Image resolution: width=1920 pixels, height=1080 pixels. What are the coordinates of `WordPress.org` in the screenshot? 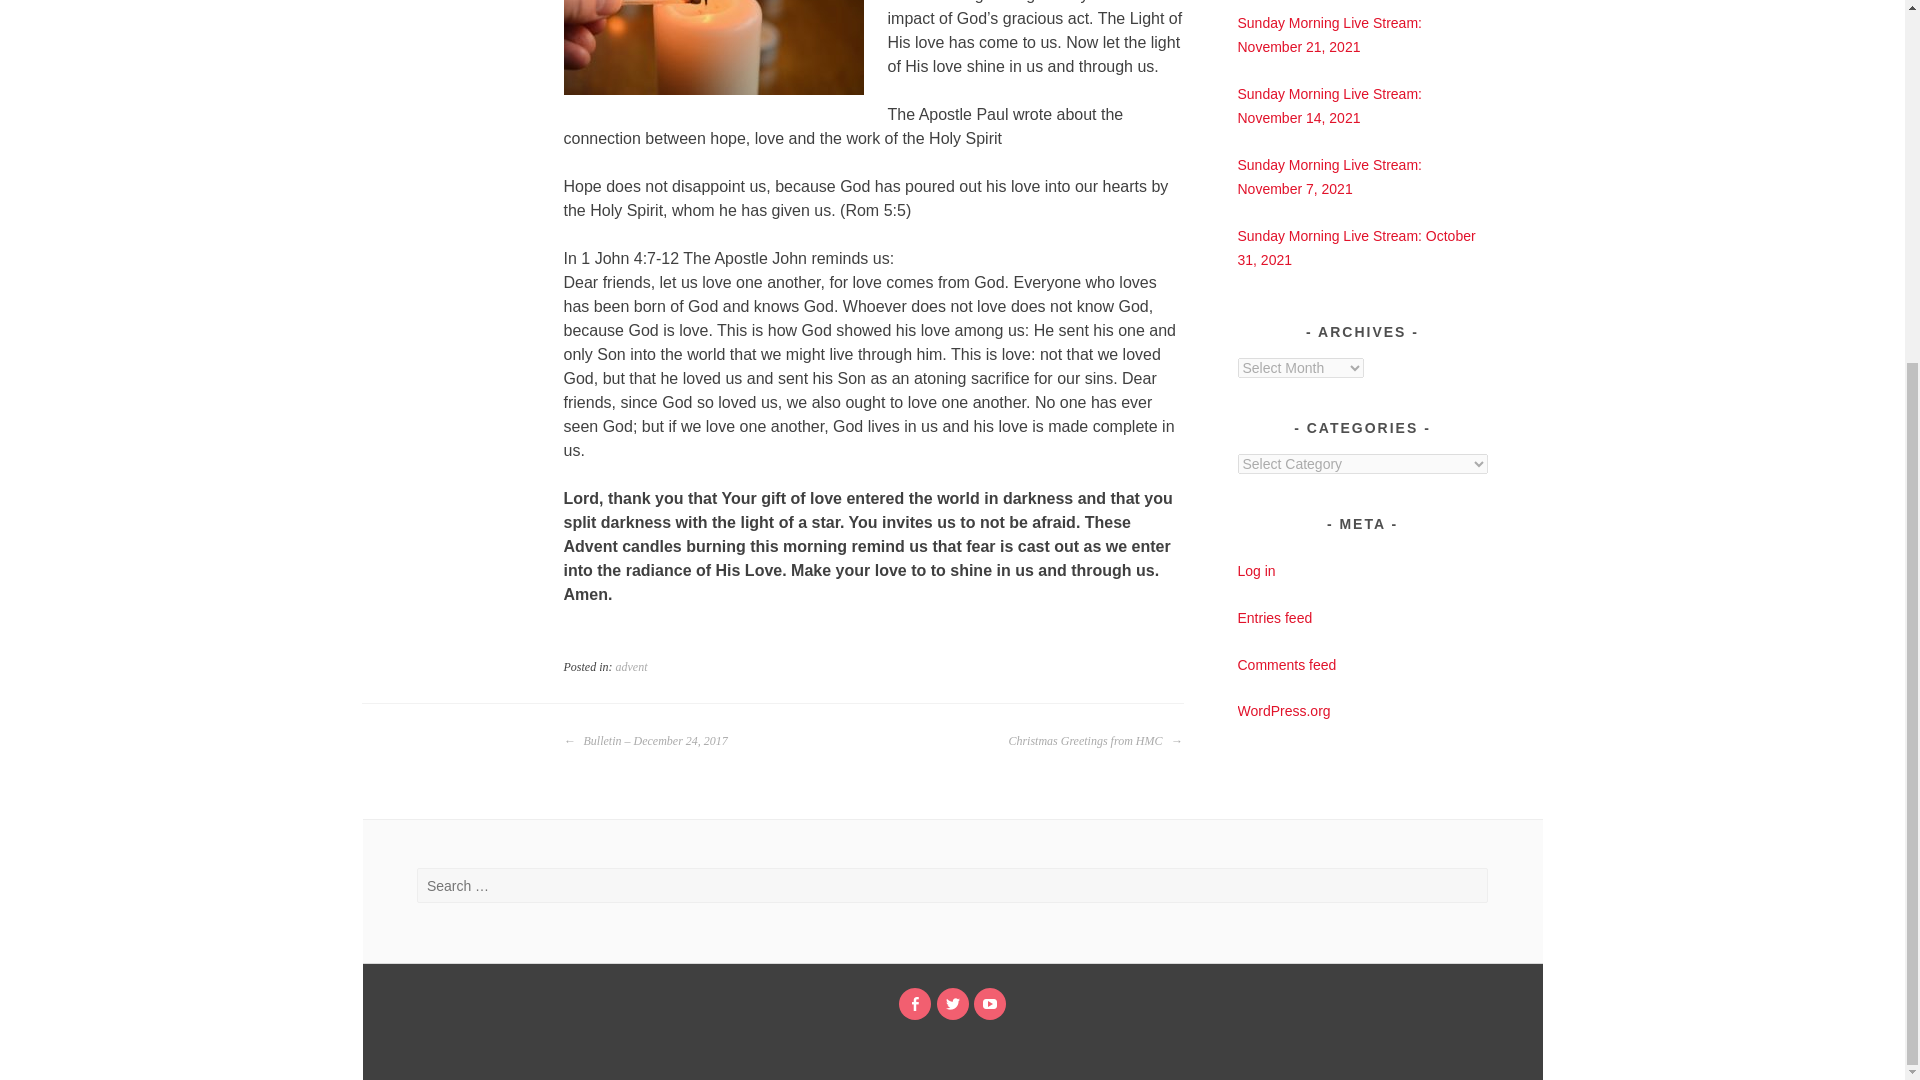 It's located at (1284, 711).